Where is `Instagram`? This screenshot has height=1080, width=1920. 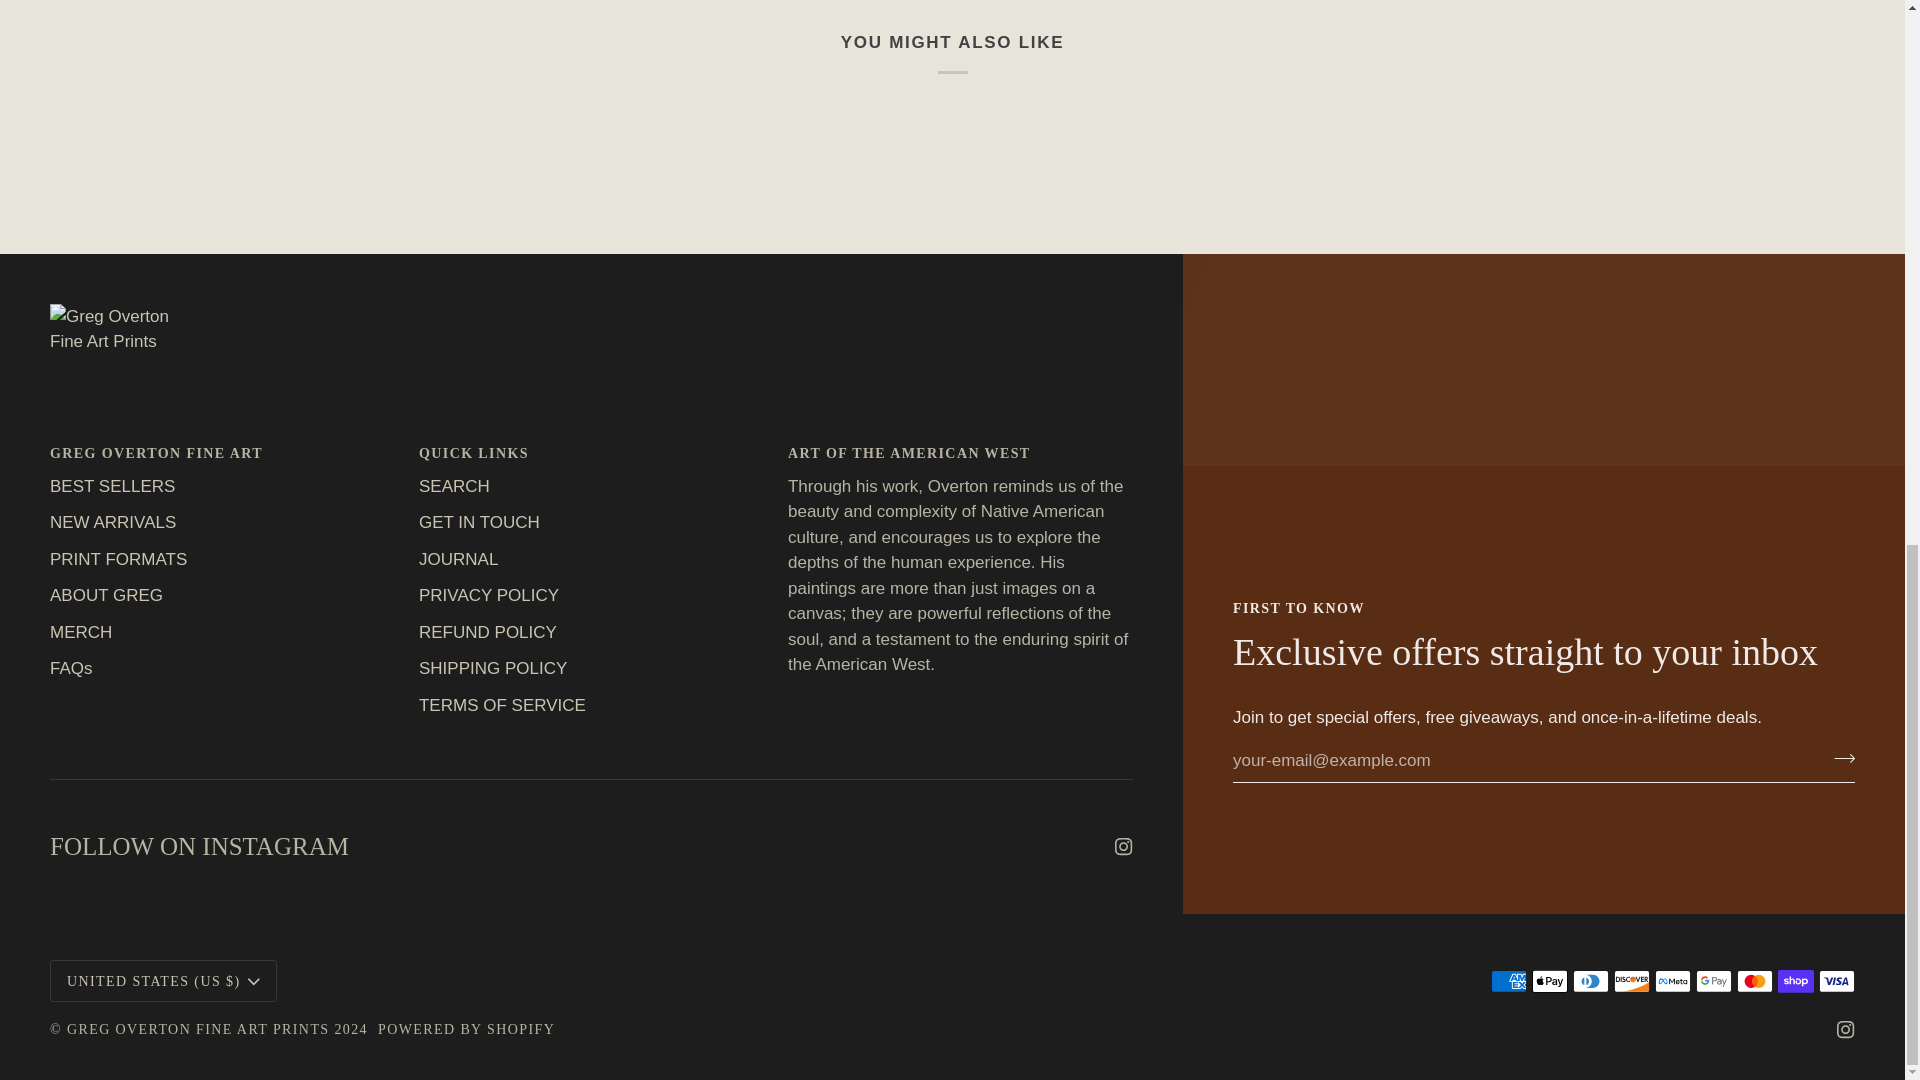 Instagram is located at coordinates (1124, 847).